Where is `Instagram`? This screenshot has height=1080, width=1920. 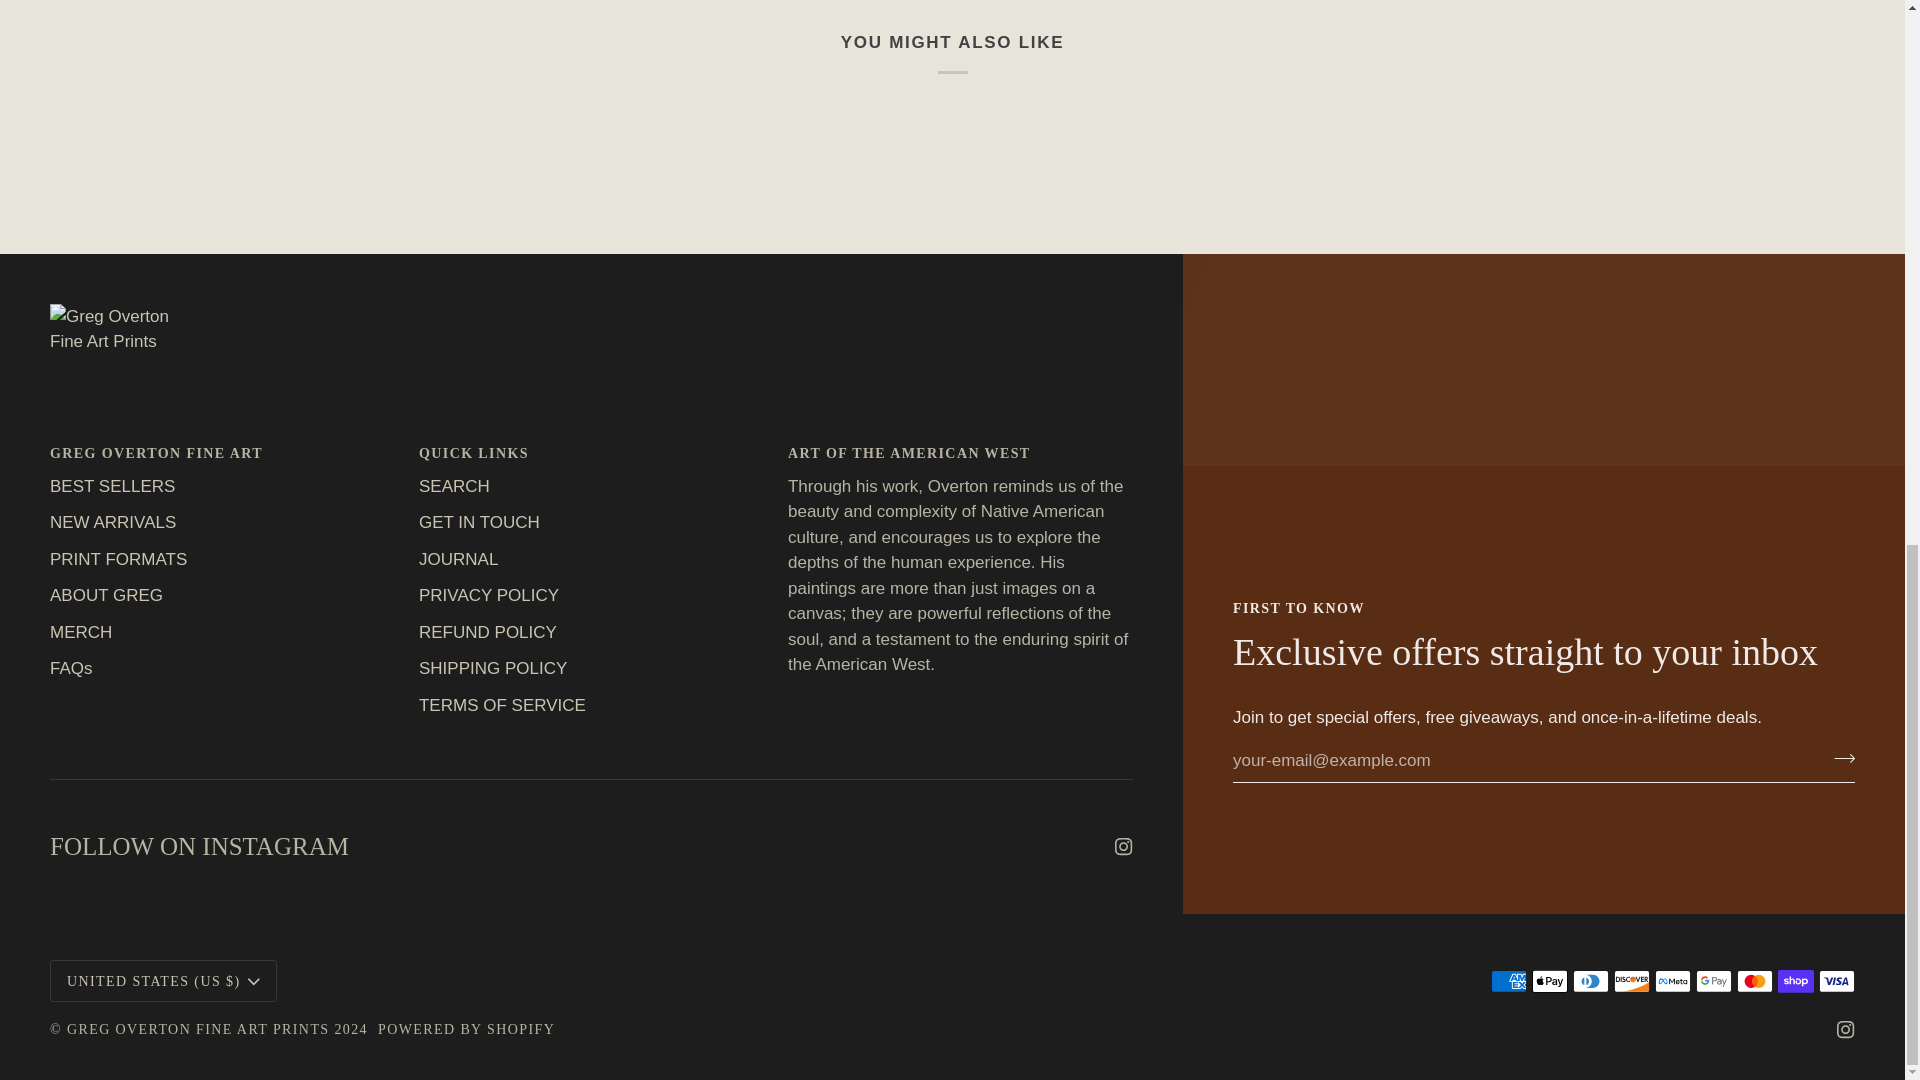 Instagram is located at coordinates (1124, 847).